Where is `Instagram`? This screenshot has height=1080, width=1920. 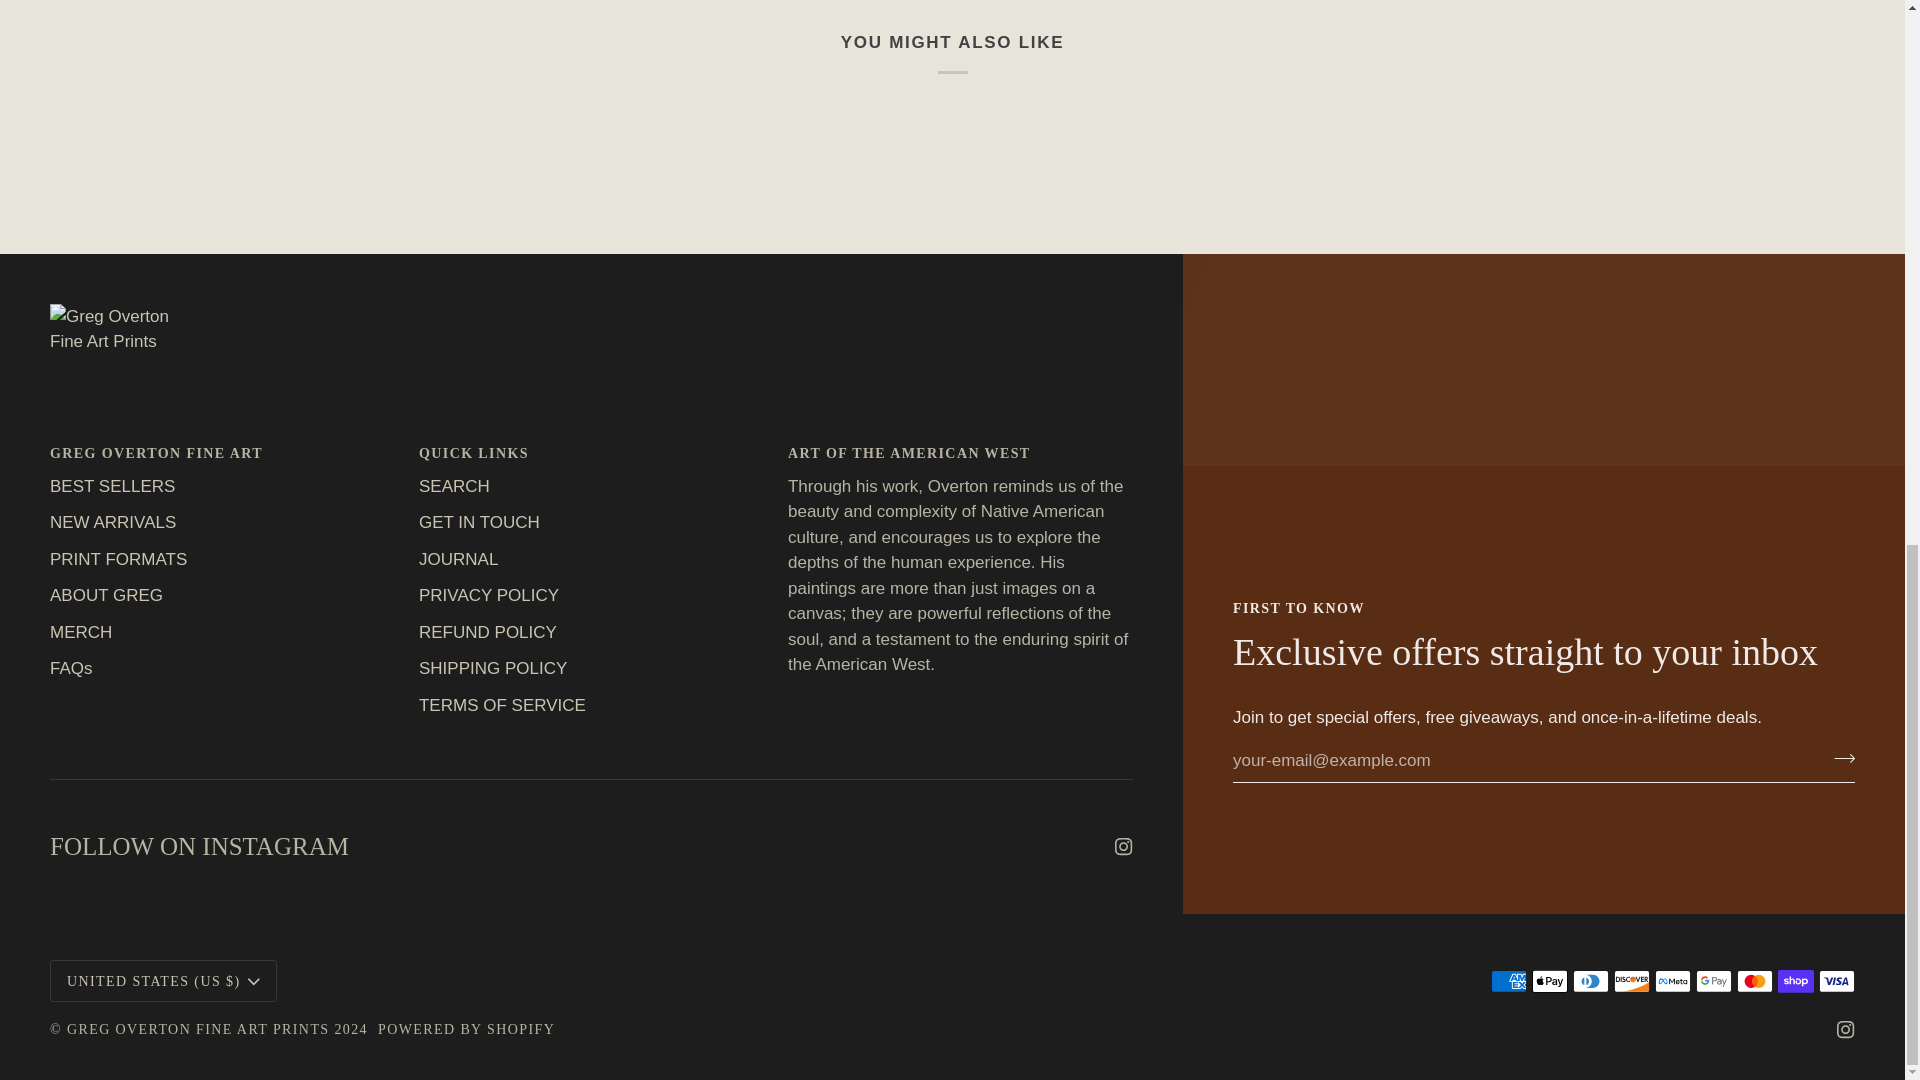 Instagram is located at coordinates (1124, 847).